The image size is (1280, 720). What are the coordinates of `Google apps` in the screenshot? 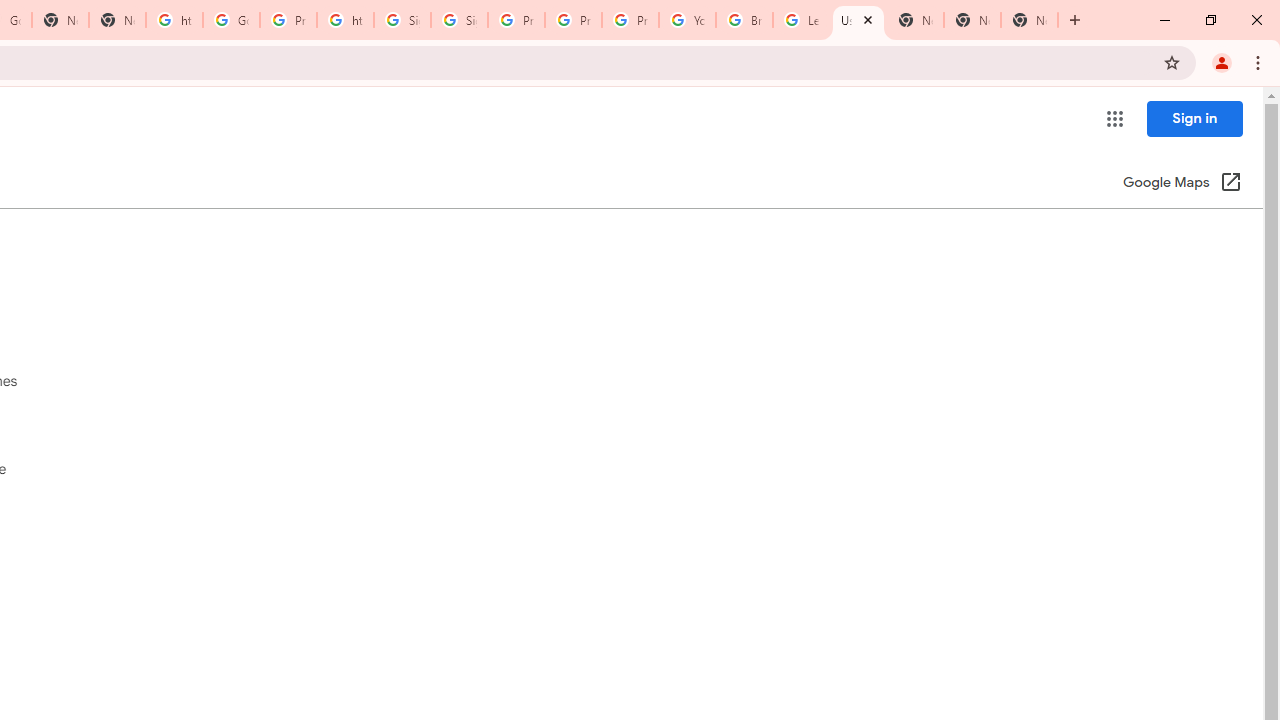 It's located at (1114, 118).